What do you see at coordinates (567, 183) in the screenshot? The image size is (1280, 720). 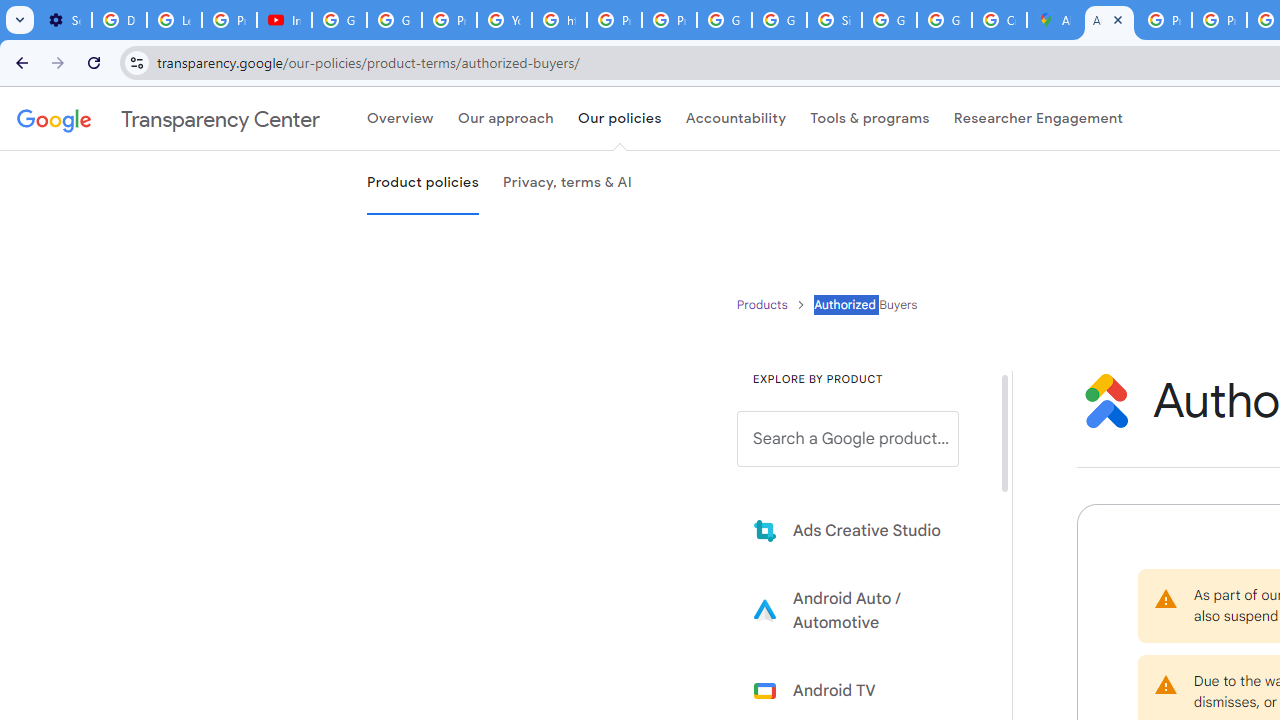 I see `Privacy, terms & AI` at bounding box center [567, 183].